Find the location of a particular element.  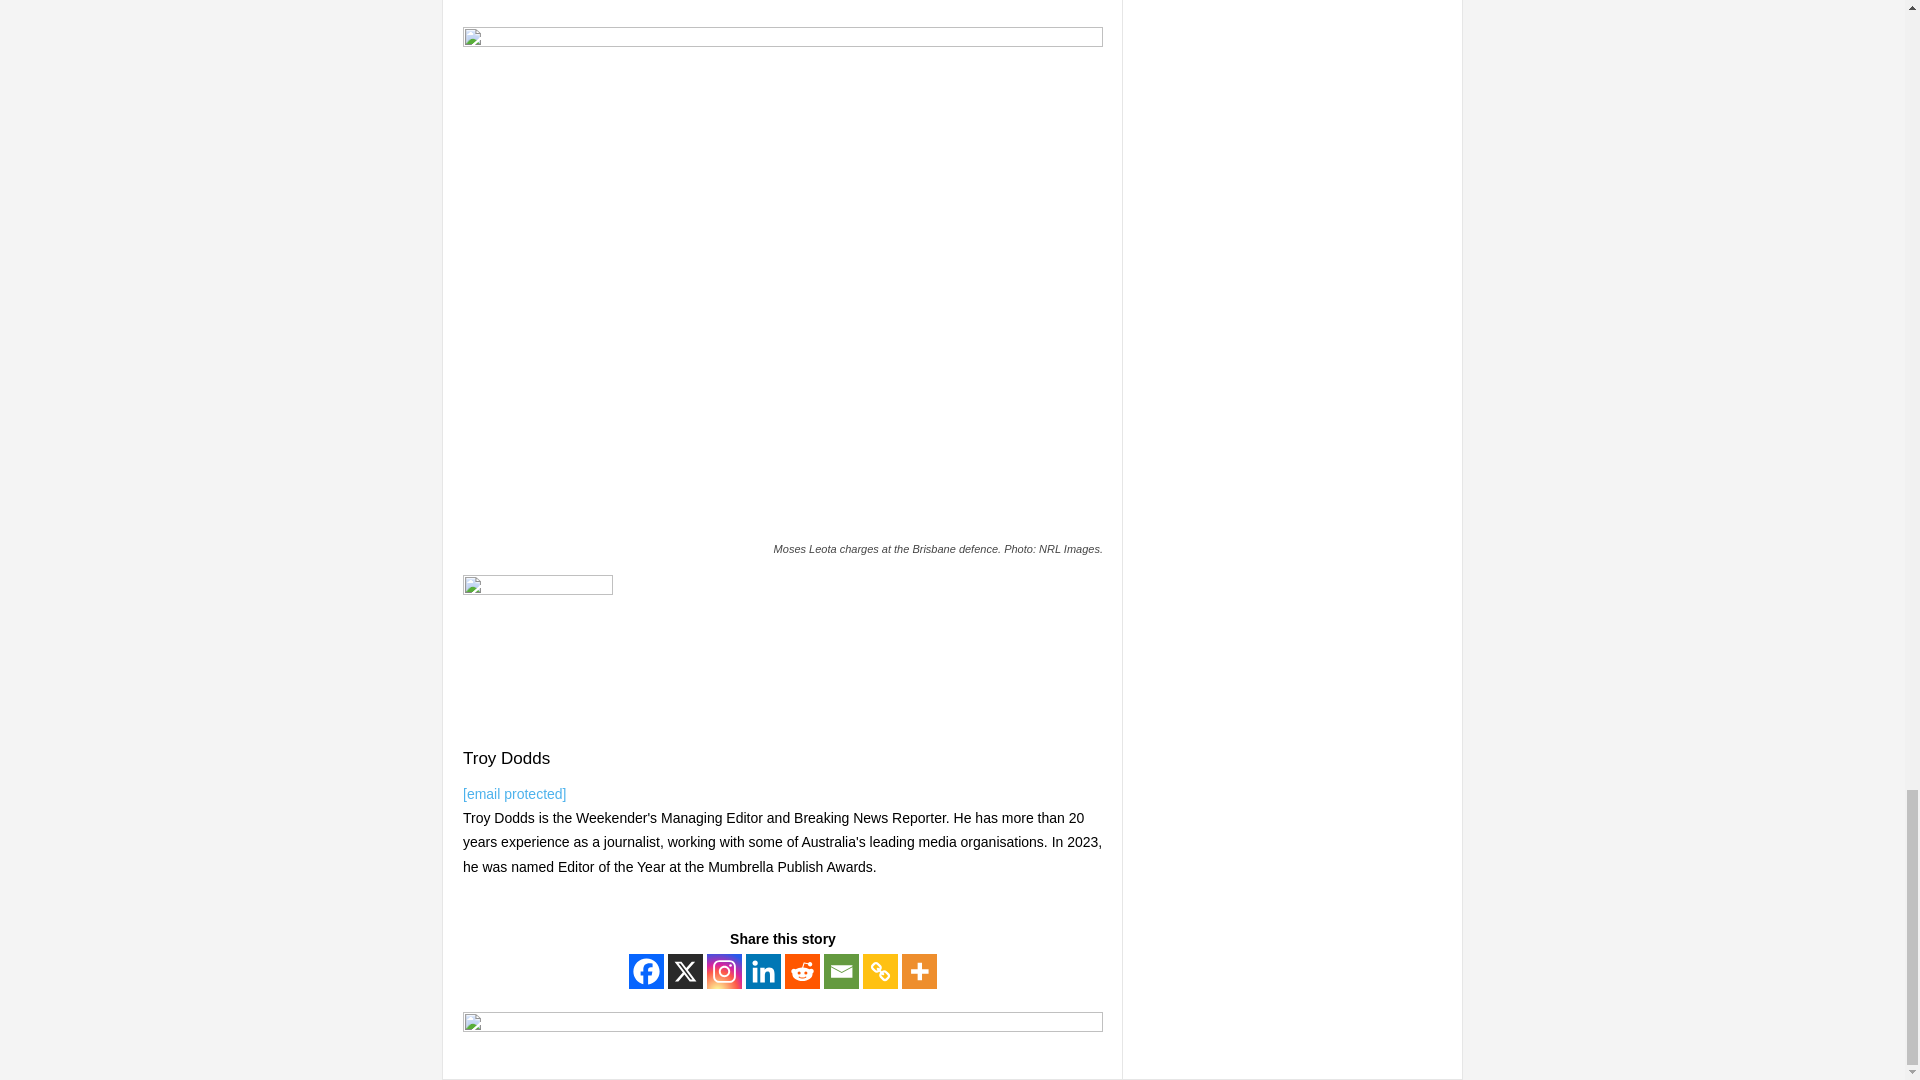

X is located at coordinates (685, 971).